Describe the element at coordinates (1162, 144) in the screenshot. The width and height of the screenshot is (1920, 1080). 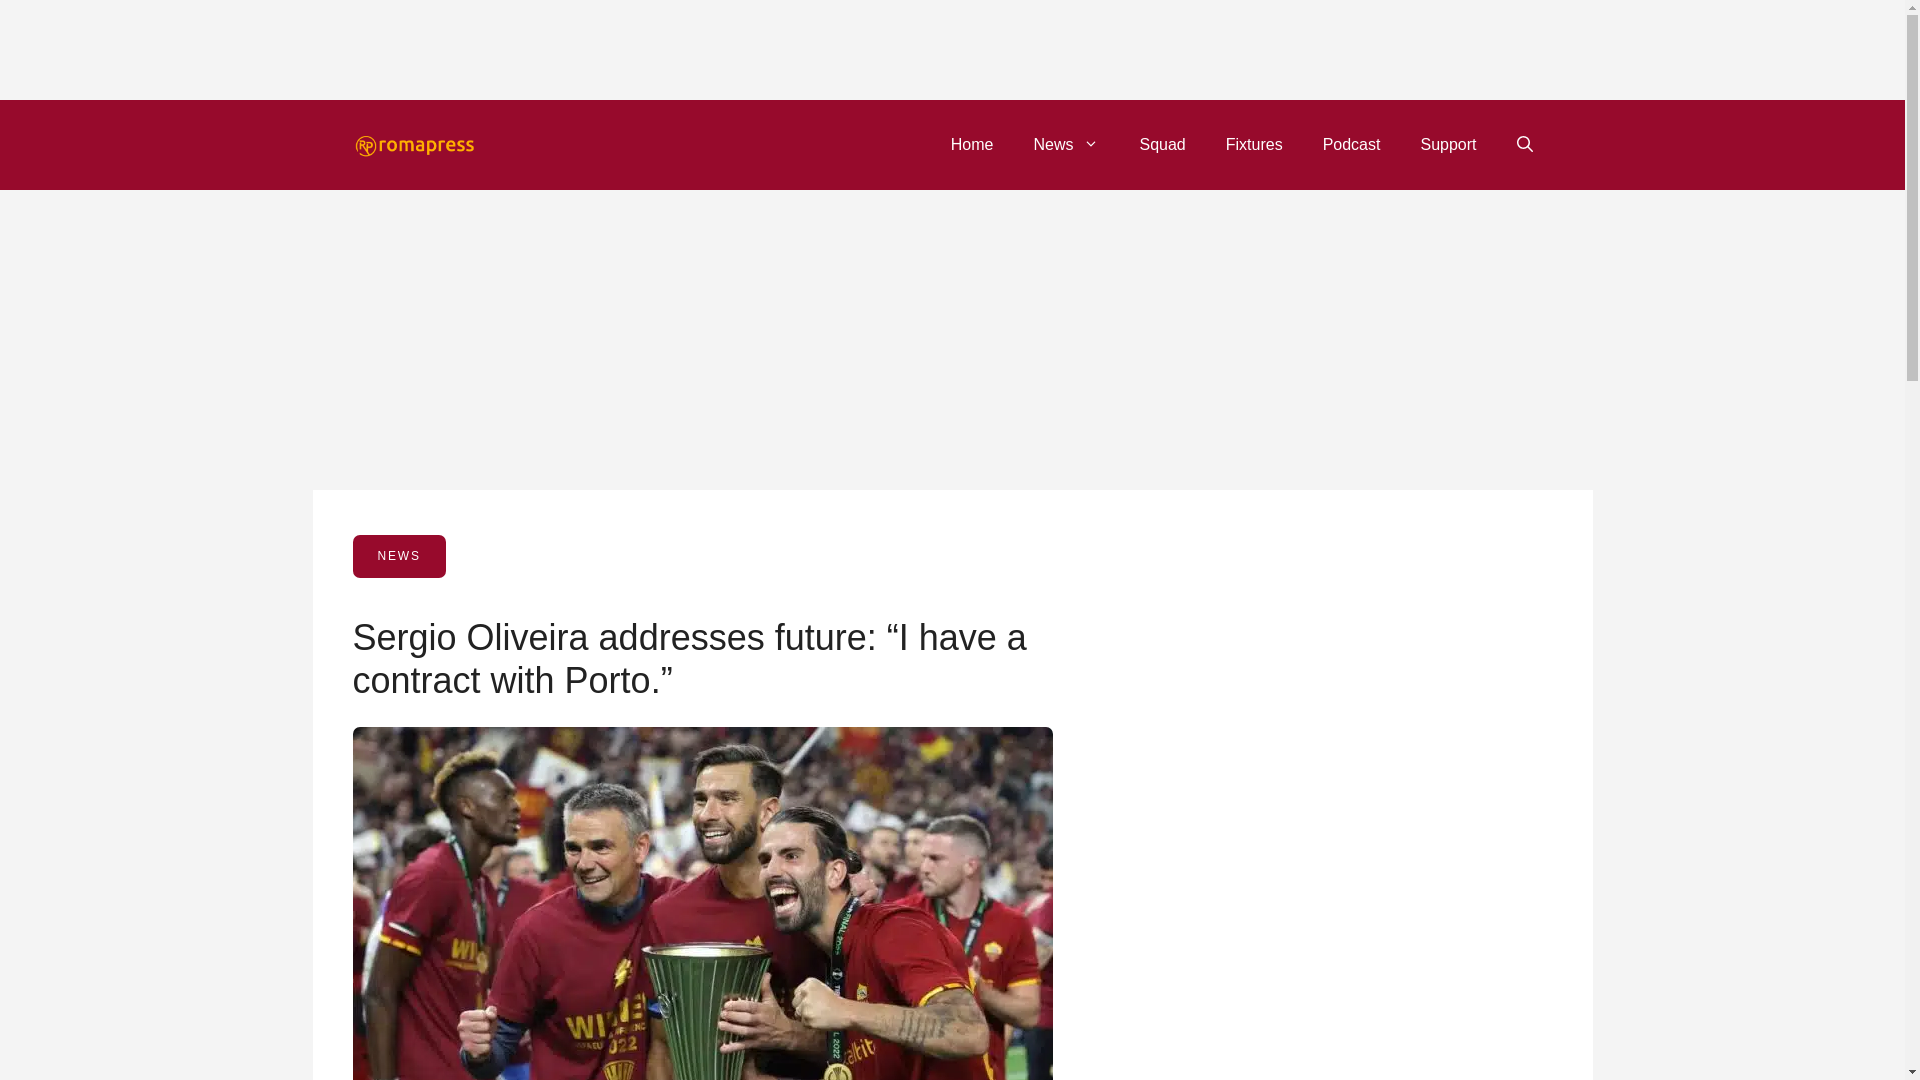
I see `Squad` at that location.